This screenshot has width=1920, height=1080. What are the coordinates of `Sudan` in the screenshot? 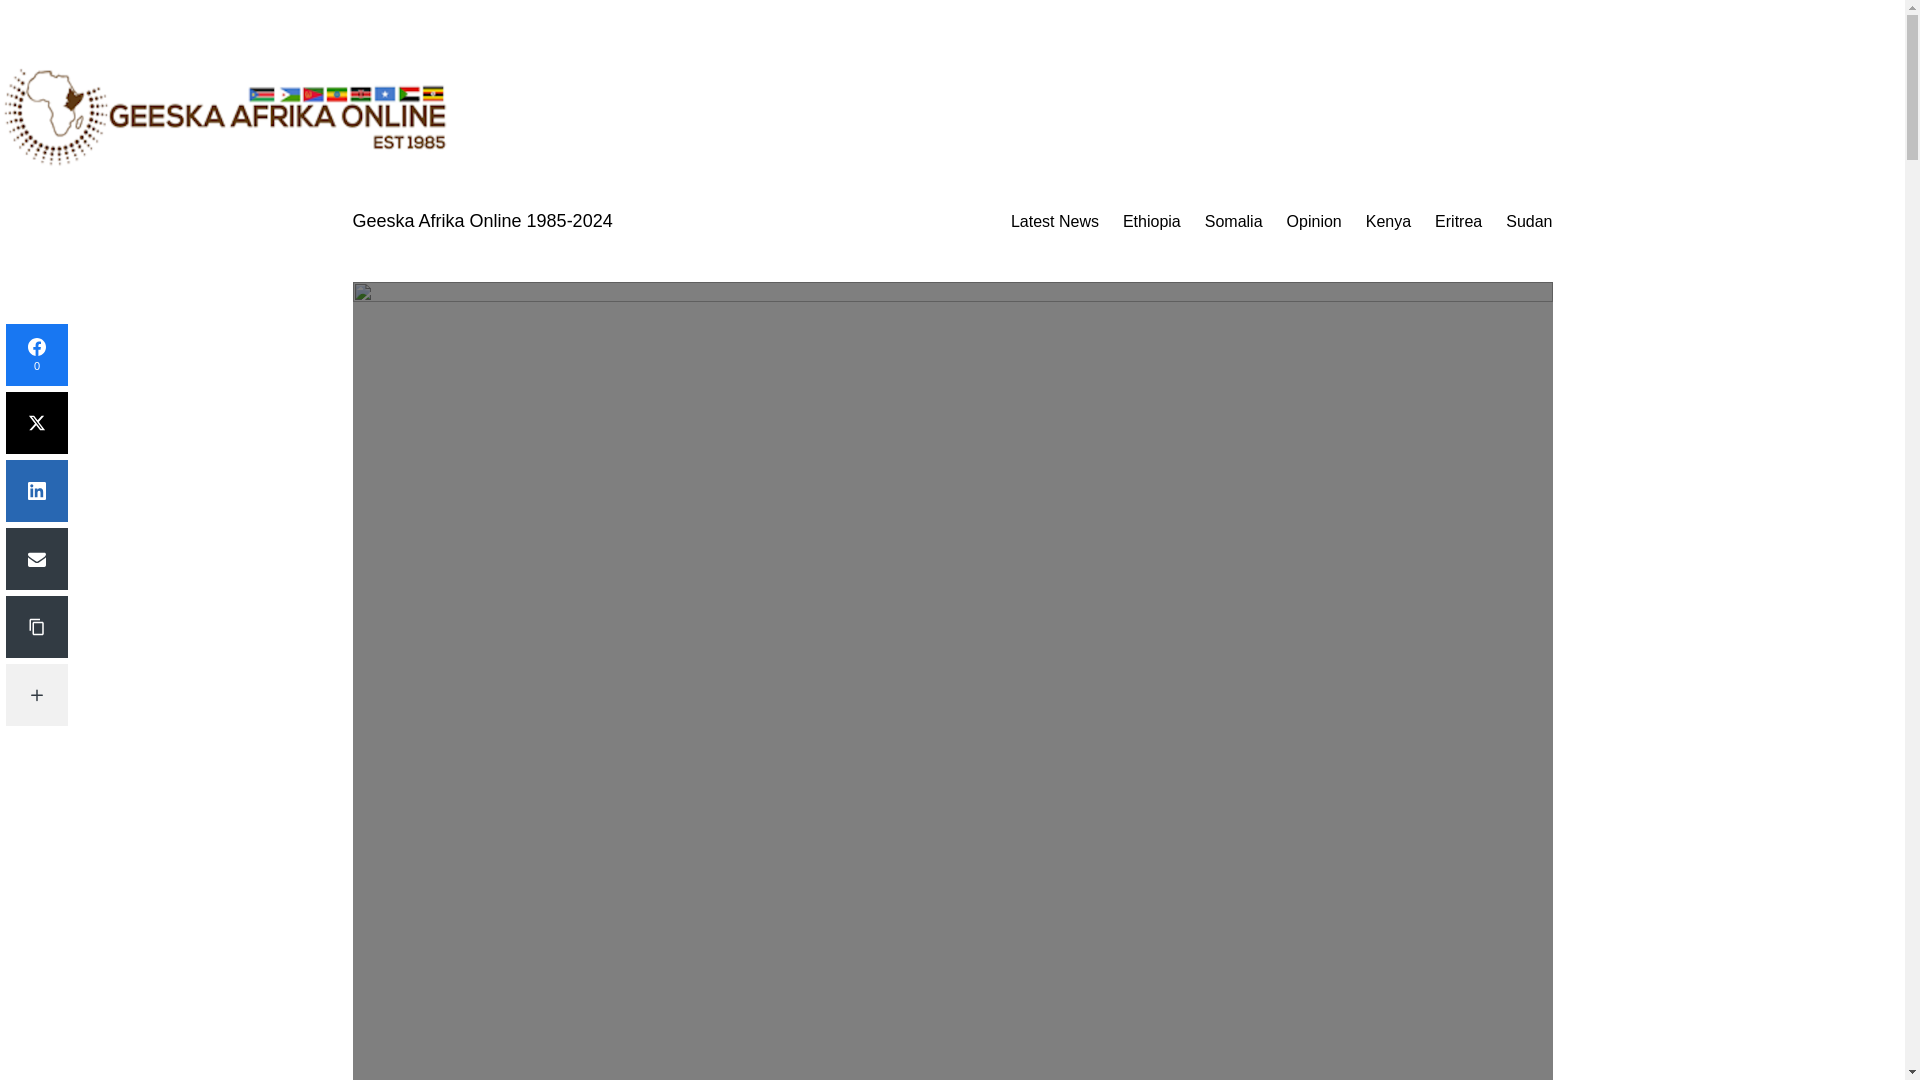 It's located at (1528, 222).